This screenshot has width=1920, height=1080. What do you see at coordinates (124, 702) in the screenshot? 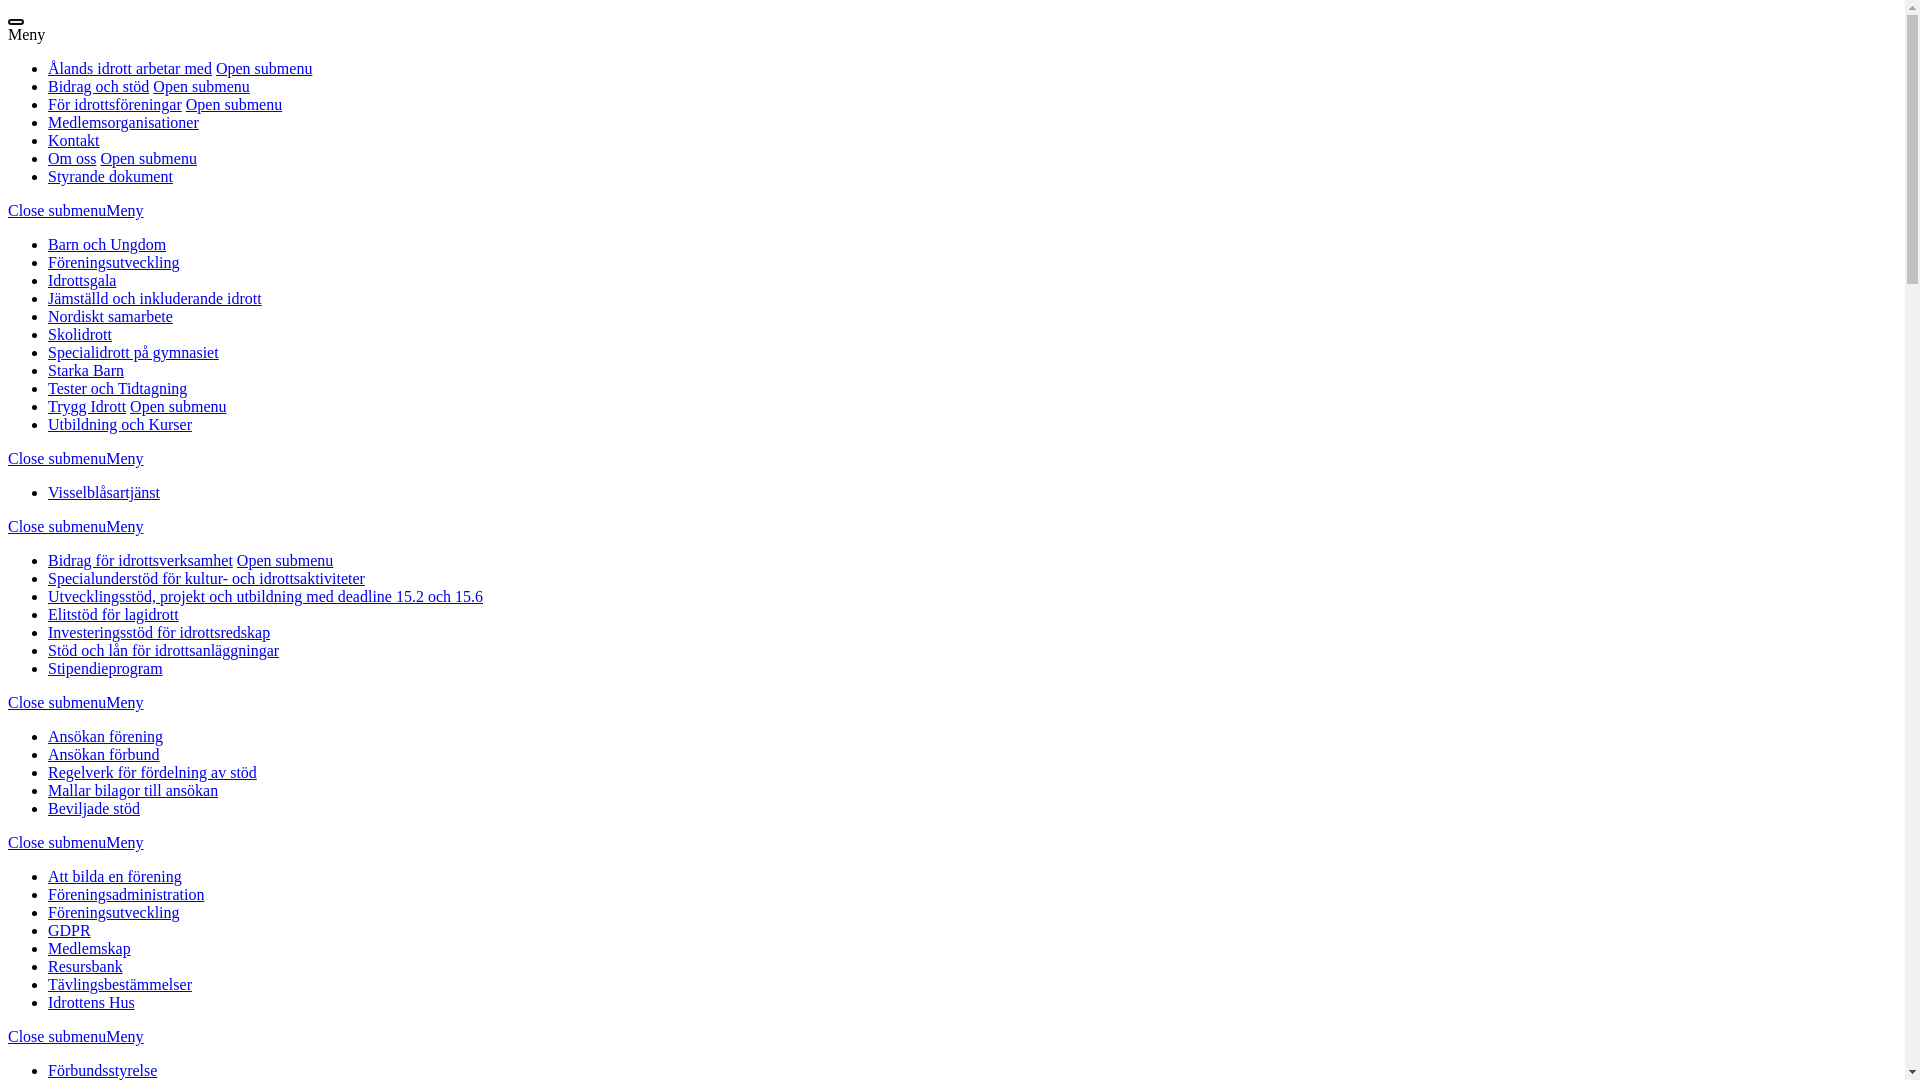
I see `Meny` at bounding box center [124, 702].